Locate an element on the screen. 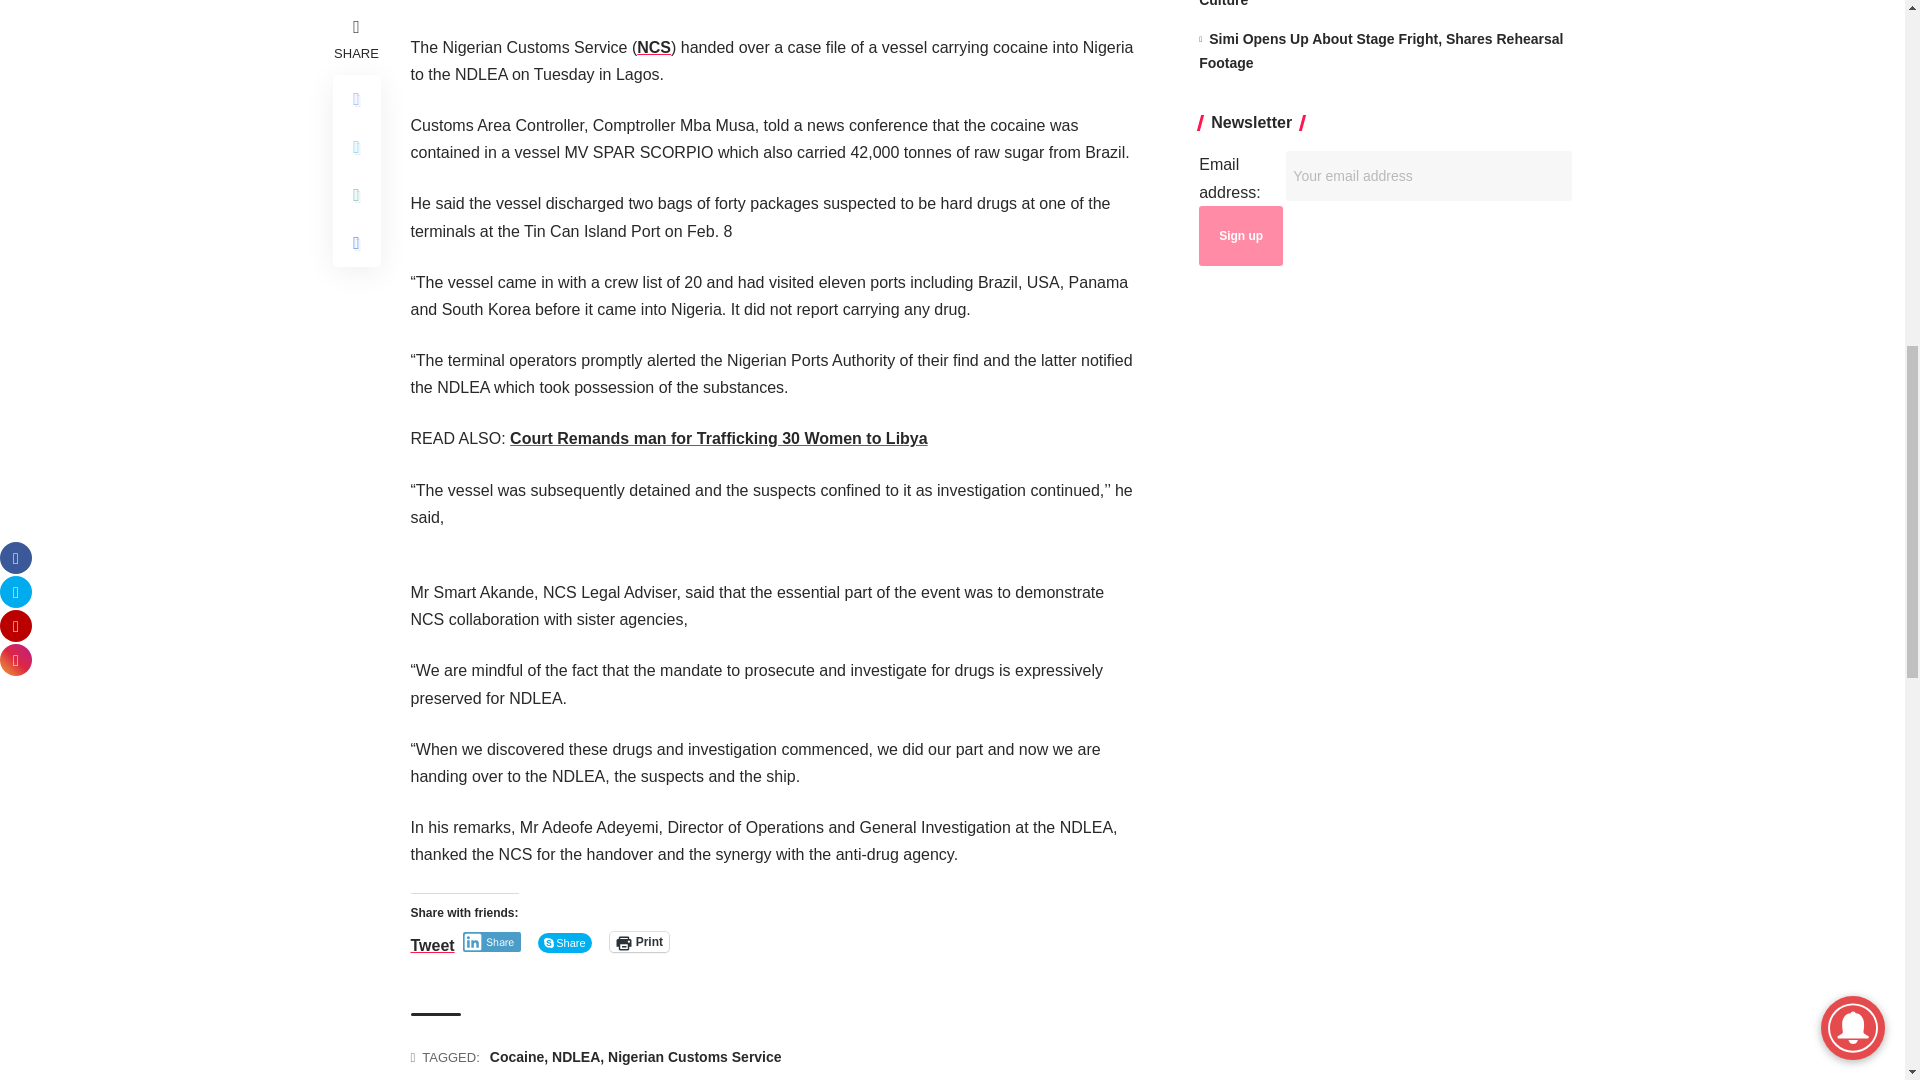 The image size is (1920, 1080). Click to print is located at coordinates (639, 942).